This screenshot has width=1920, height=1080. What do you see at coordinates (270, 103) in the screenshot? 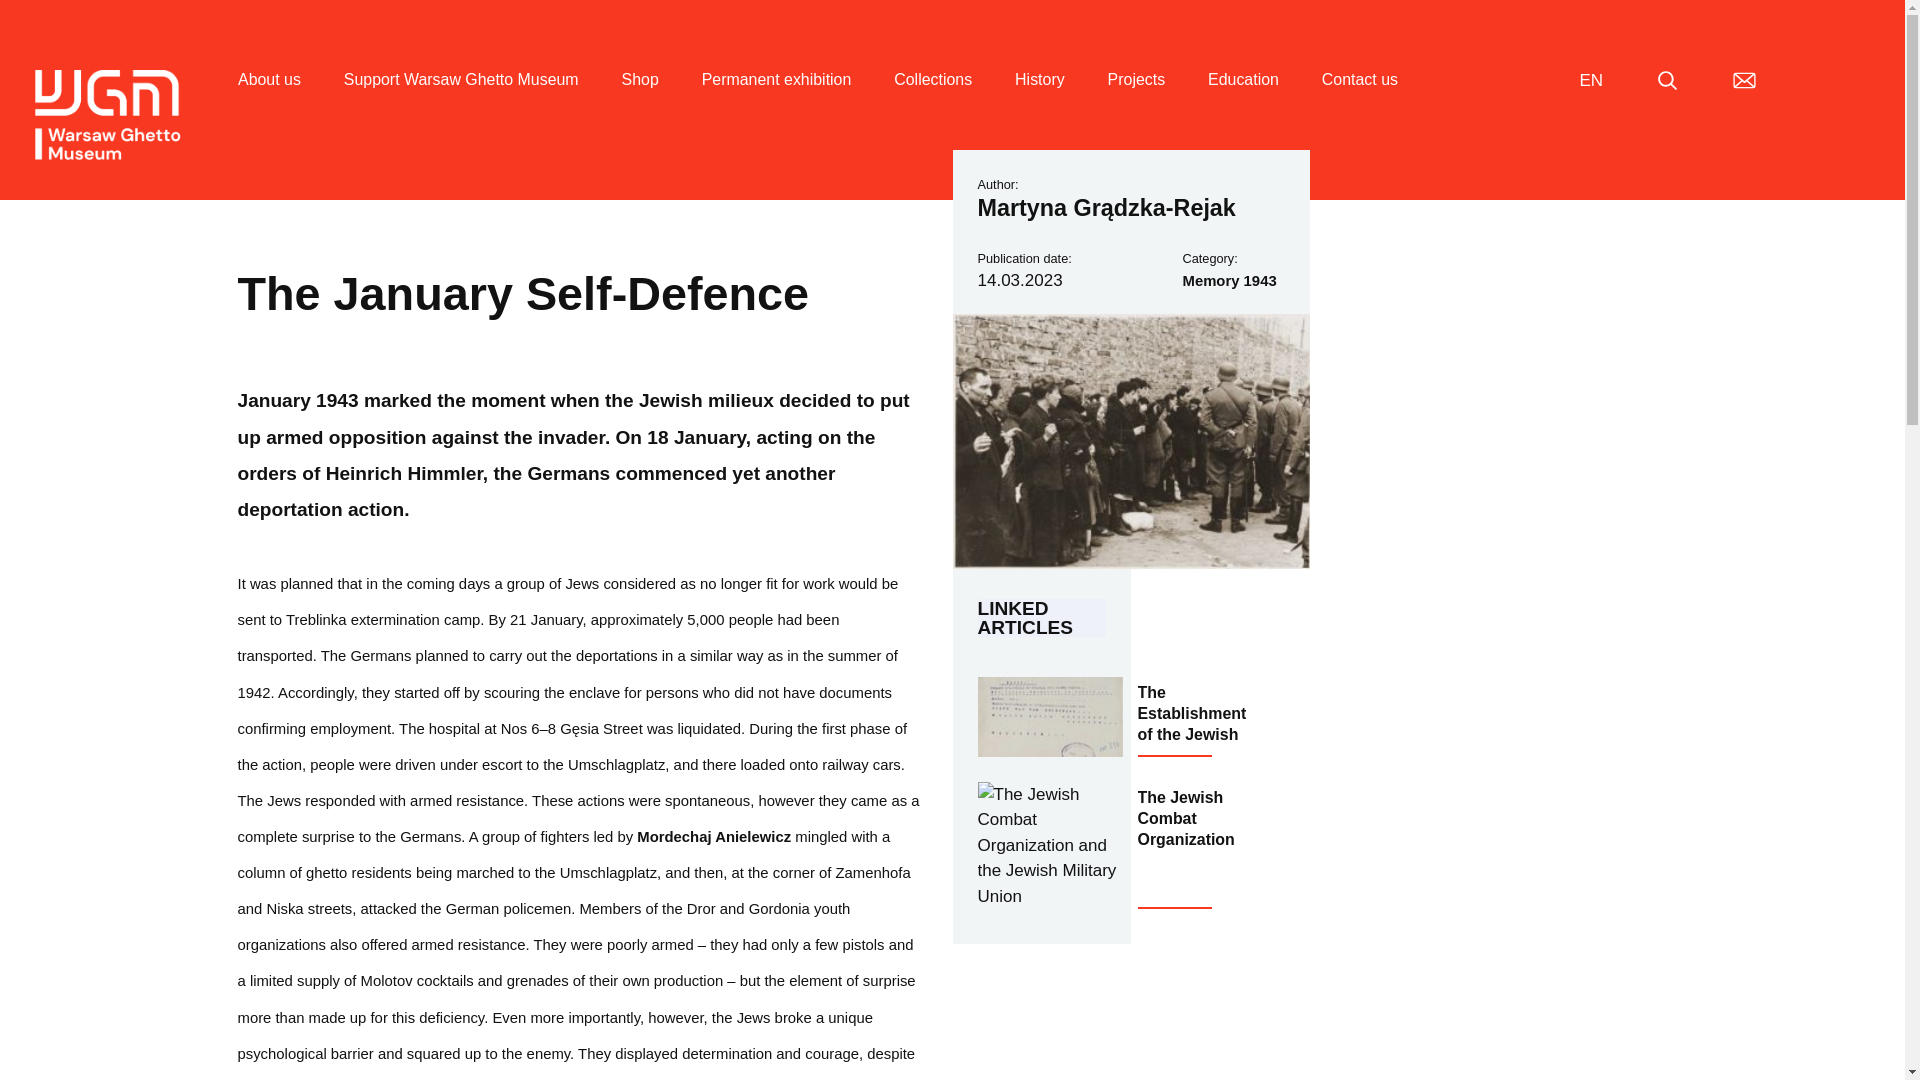
I see `About us` at bounding box center [270, 103].